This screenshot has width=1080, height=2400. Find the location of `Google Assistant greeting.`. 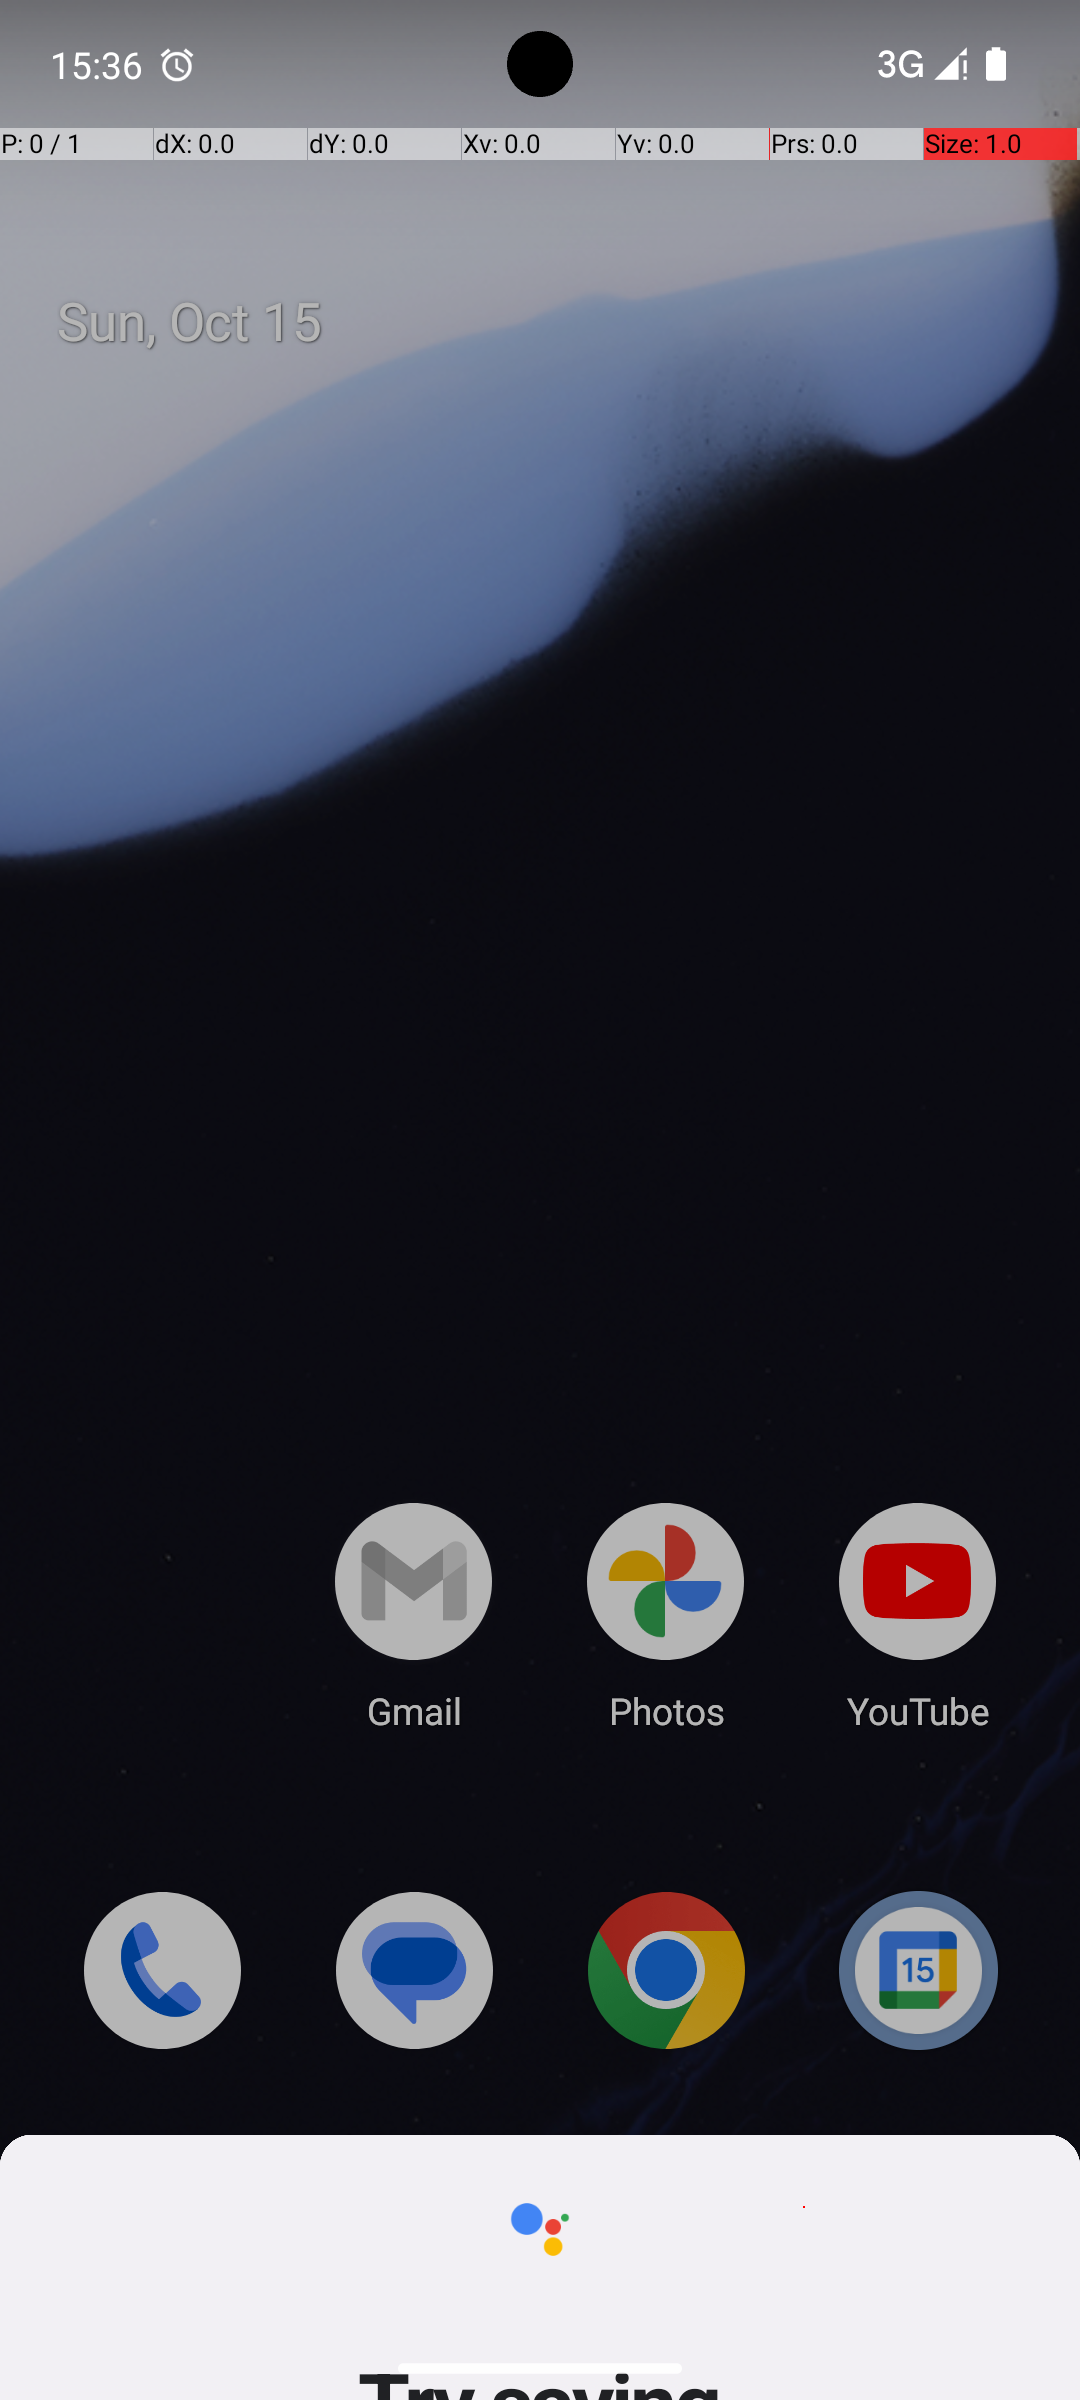

Google Assistant greeting. is located at coordinates (540, 4258).